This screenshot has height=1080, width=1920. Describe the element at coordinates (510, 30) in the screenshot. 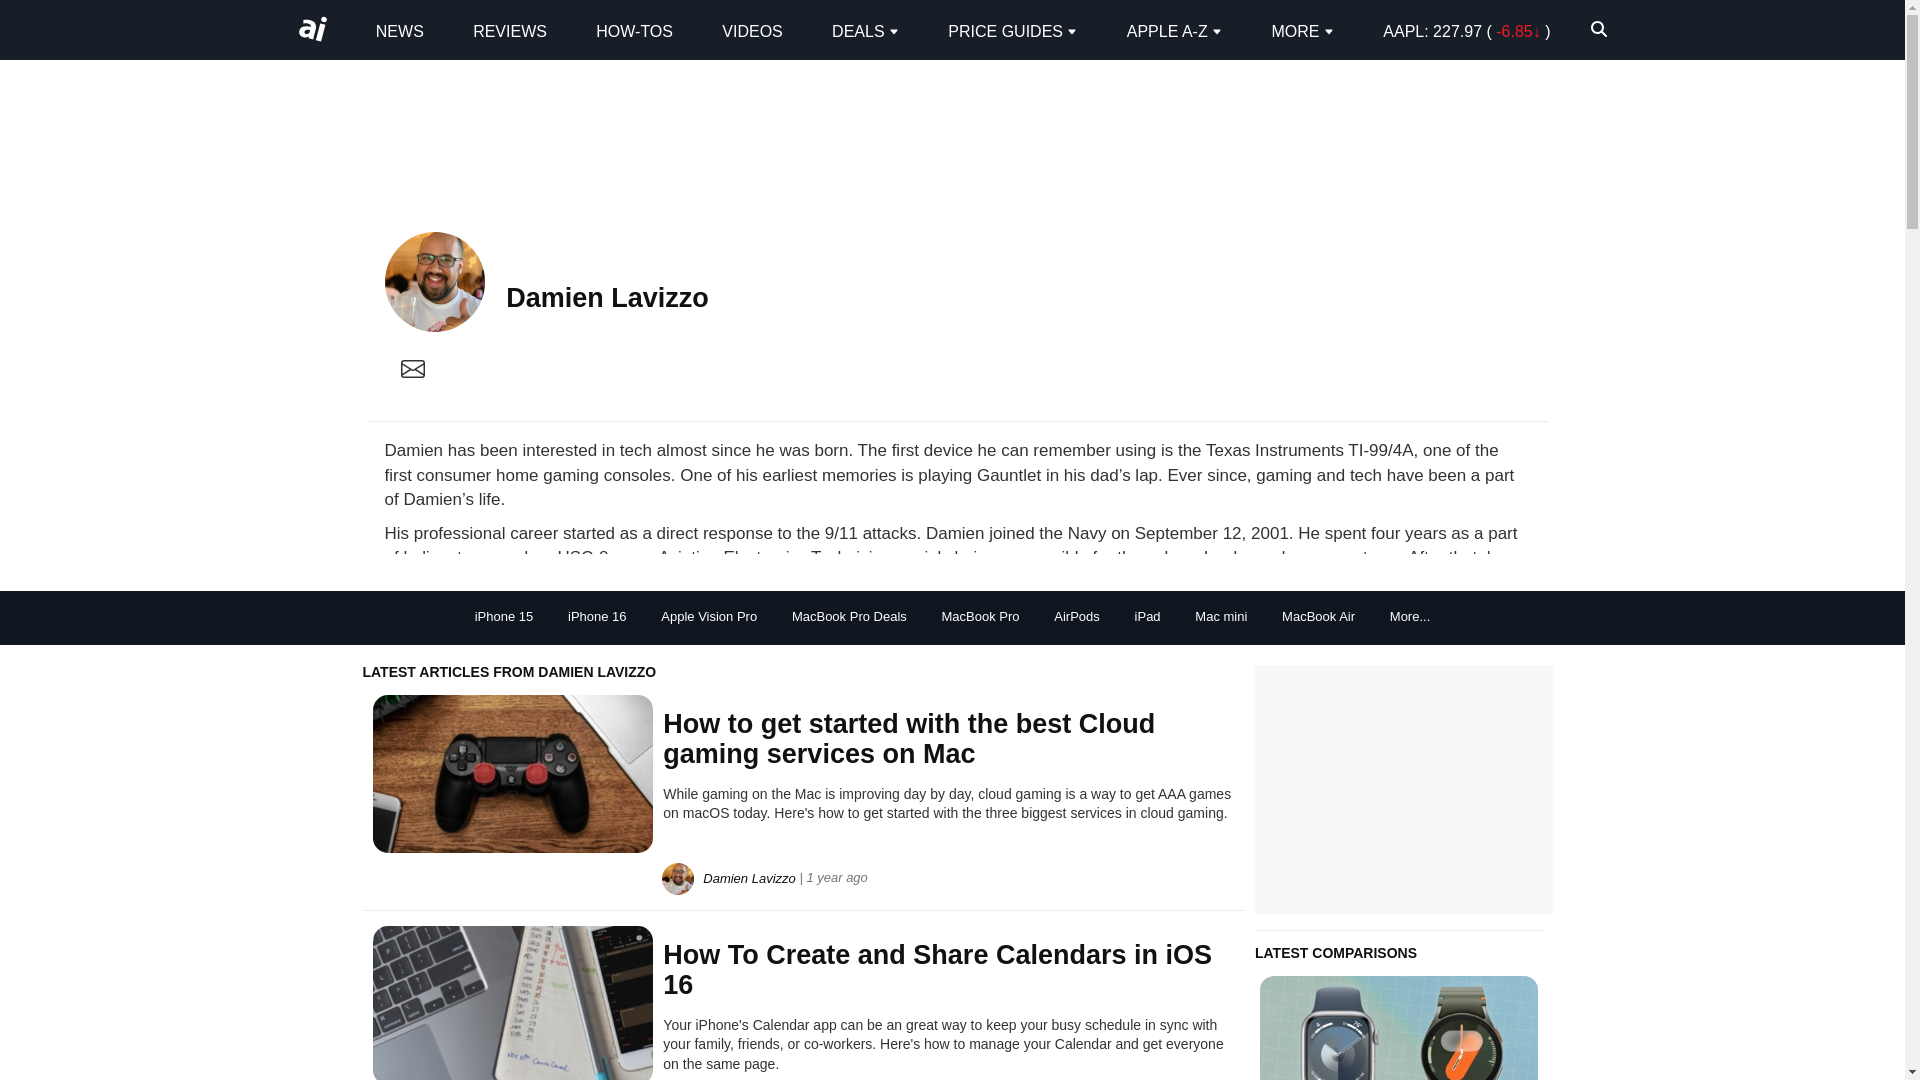

I see `Reviews` at that location.